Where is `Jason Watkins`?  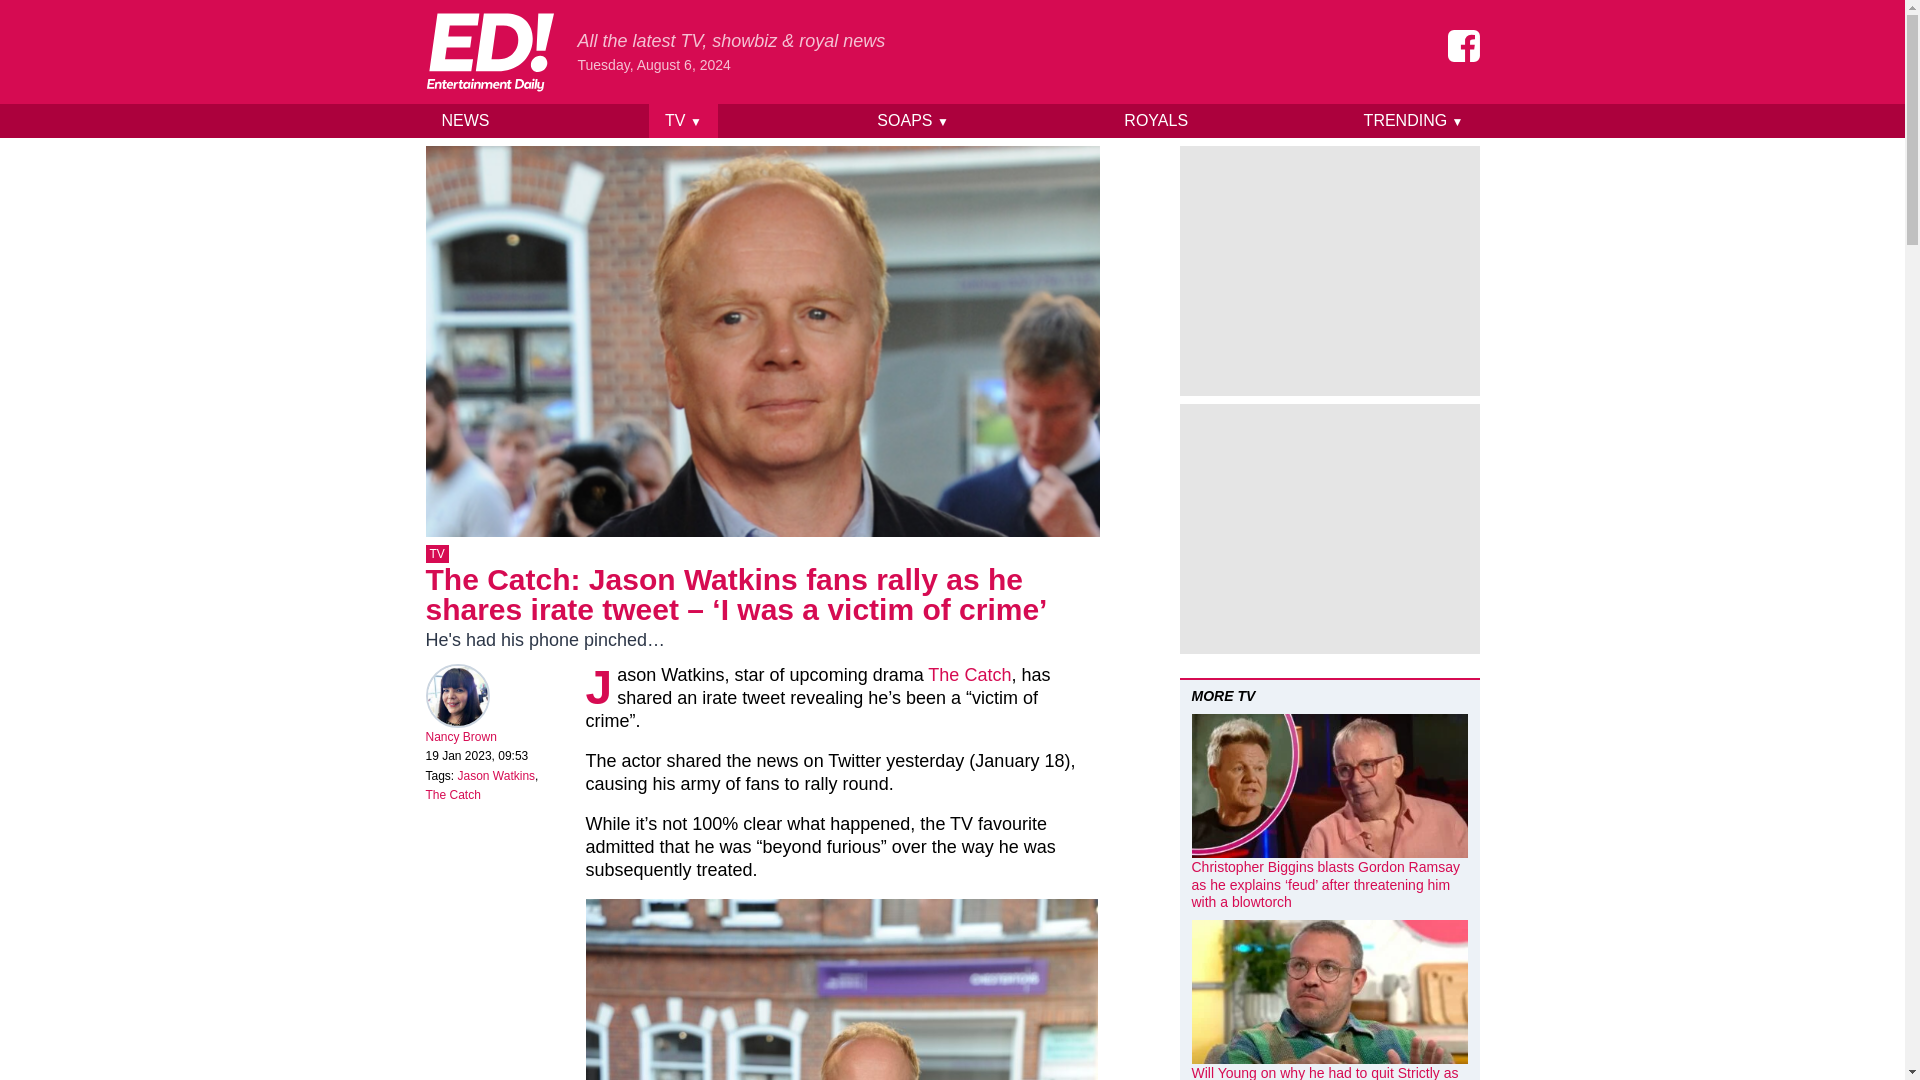
Jason Watkins is located at coordinates (496, 776).